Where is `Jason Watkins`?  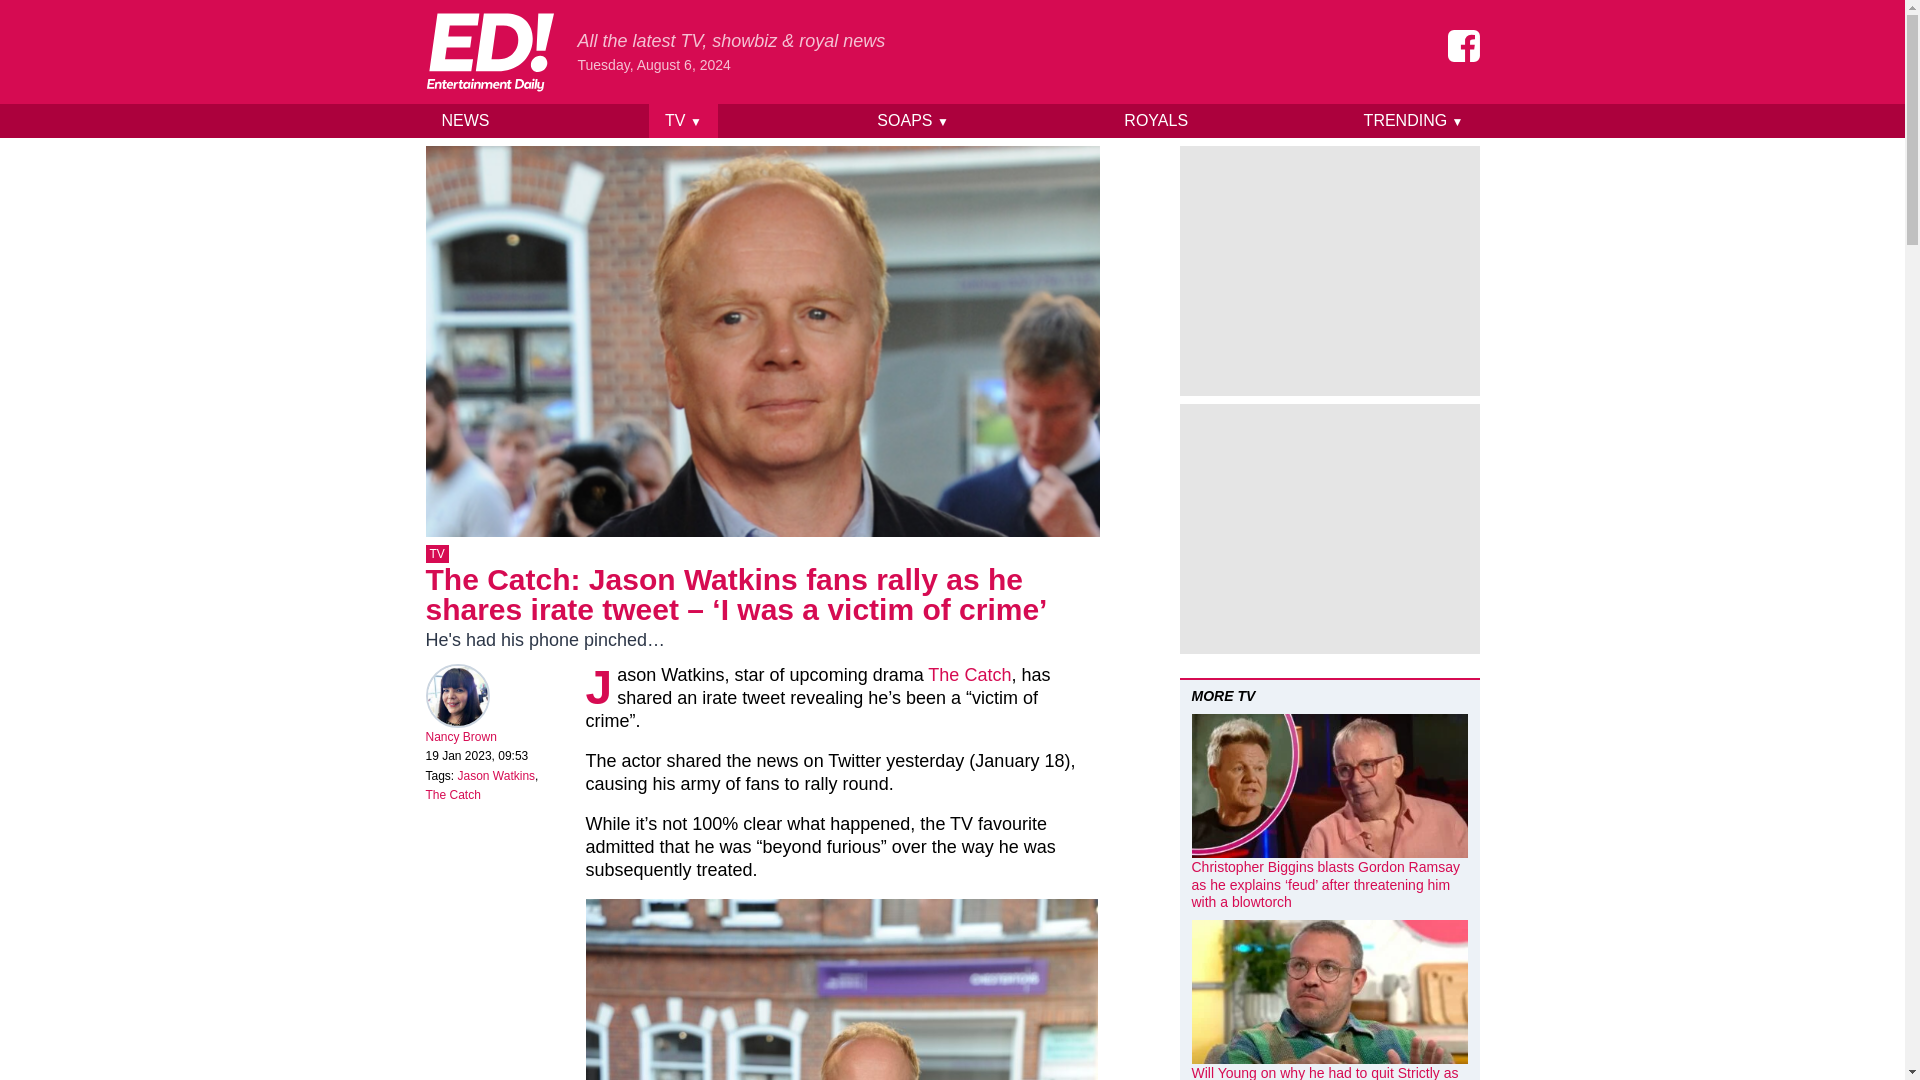
Jason Watkins is located at coordinates (496, 776).